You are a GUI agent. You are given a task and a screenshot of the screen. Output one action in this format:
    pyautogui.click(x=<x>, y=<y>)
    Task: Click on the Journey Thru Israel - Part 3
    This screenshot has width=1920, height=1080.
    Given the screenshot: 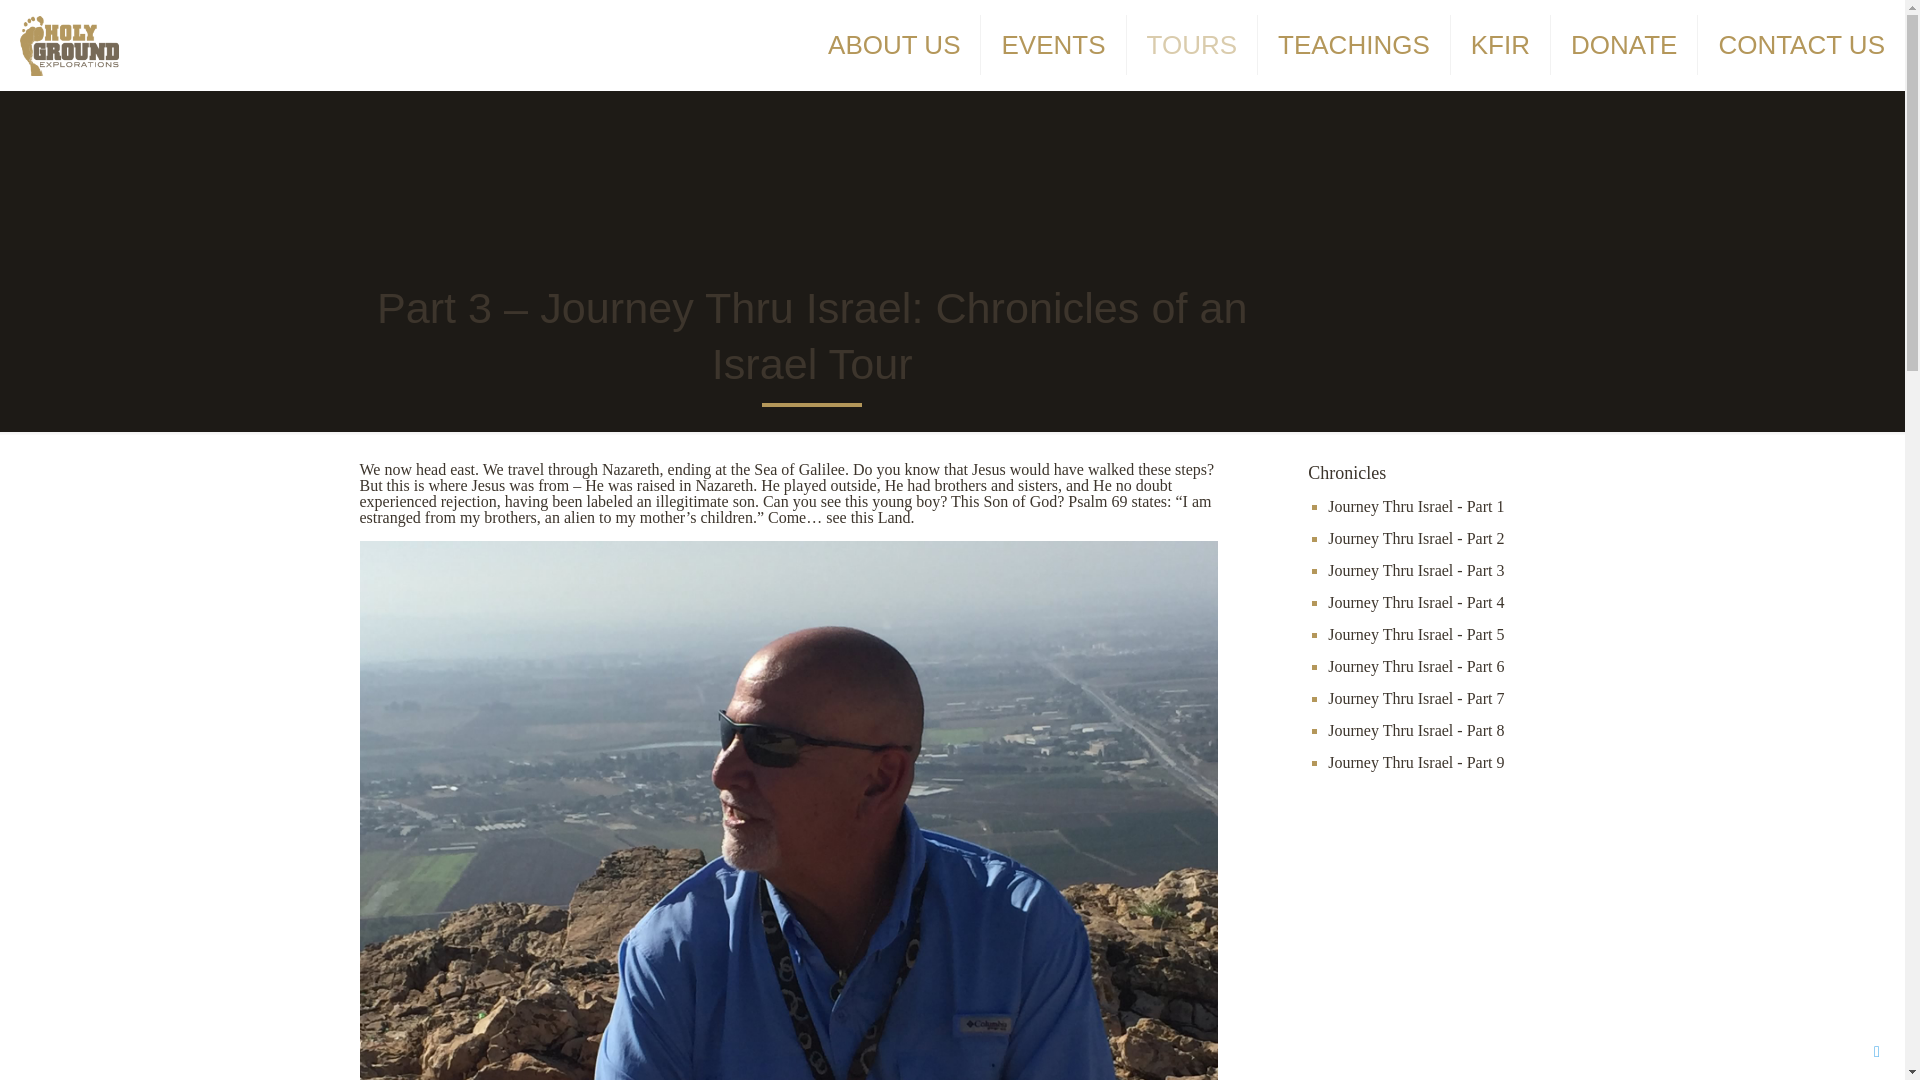 What is the action you would take?
    pyautogui.click(x=1416, y=570)
    